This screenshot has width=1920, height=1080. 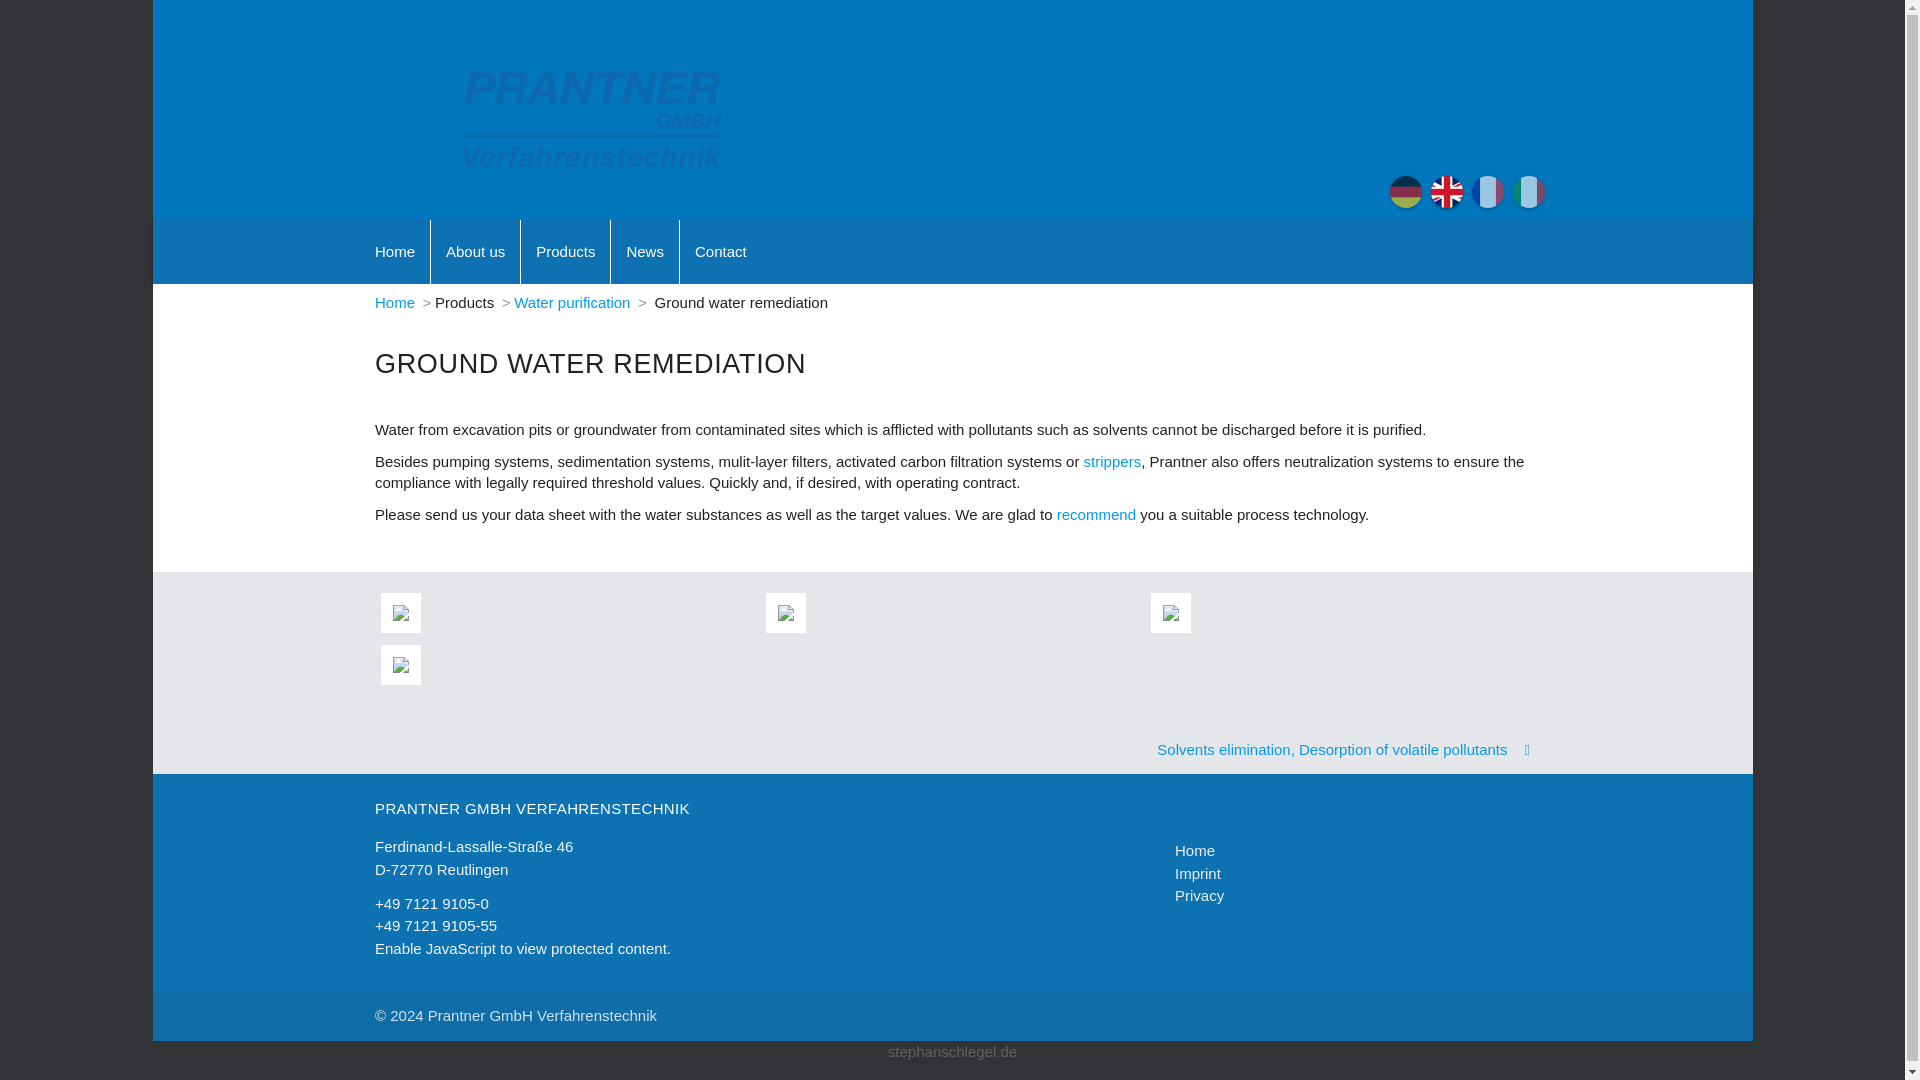 I want to click on Contact, so click(x=720, y=252).